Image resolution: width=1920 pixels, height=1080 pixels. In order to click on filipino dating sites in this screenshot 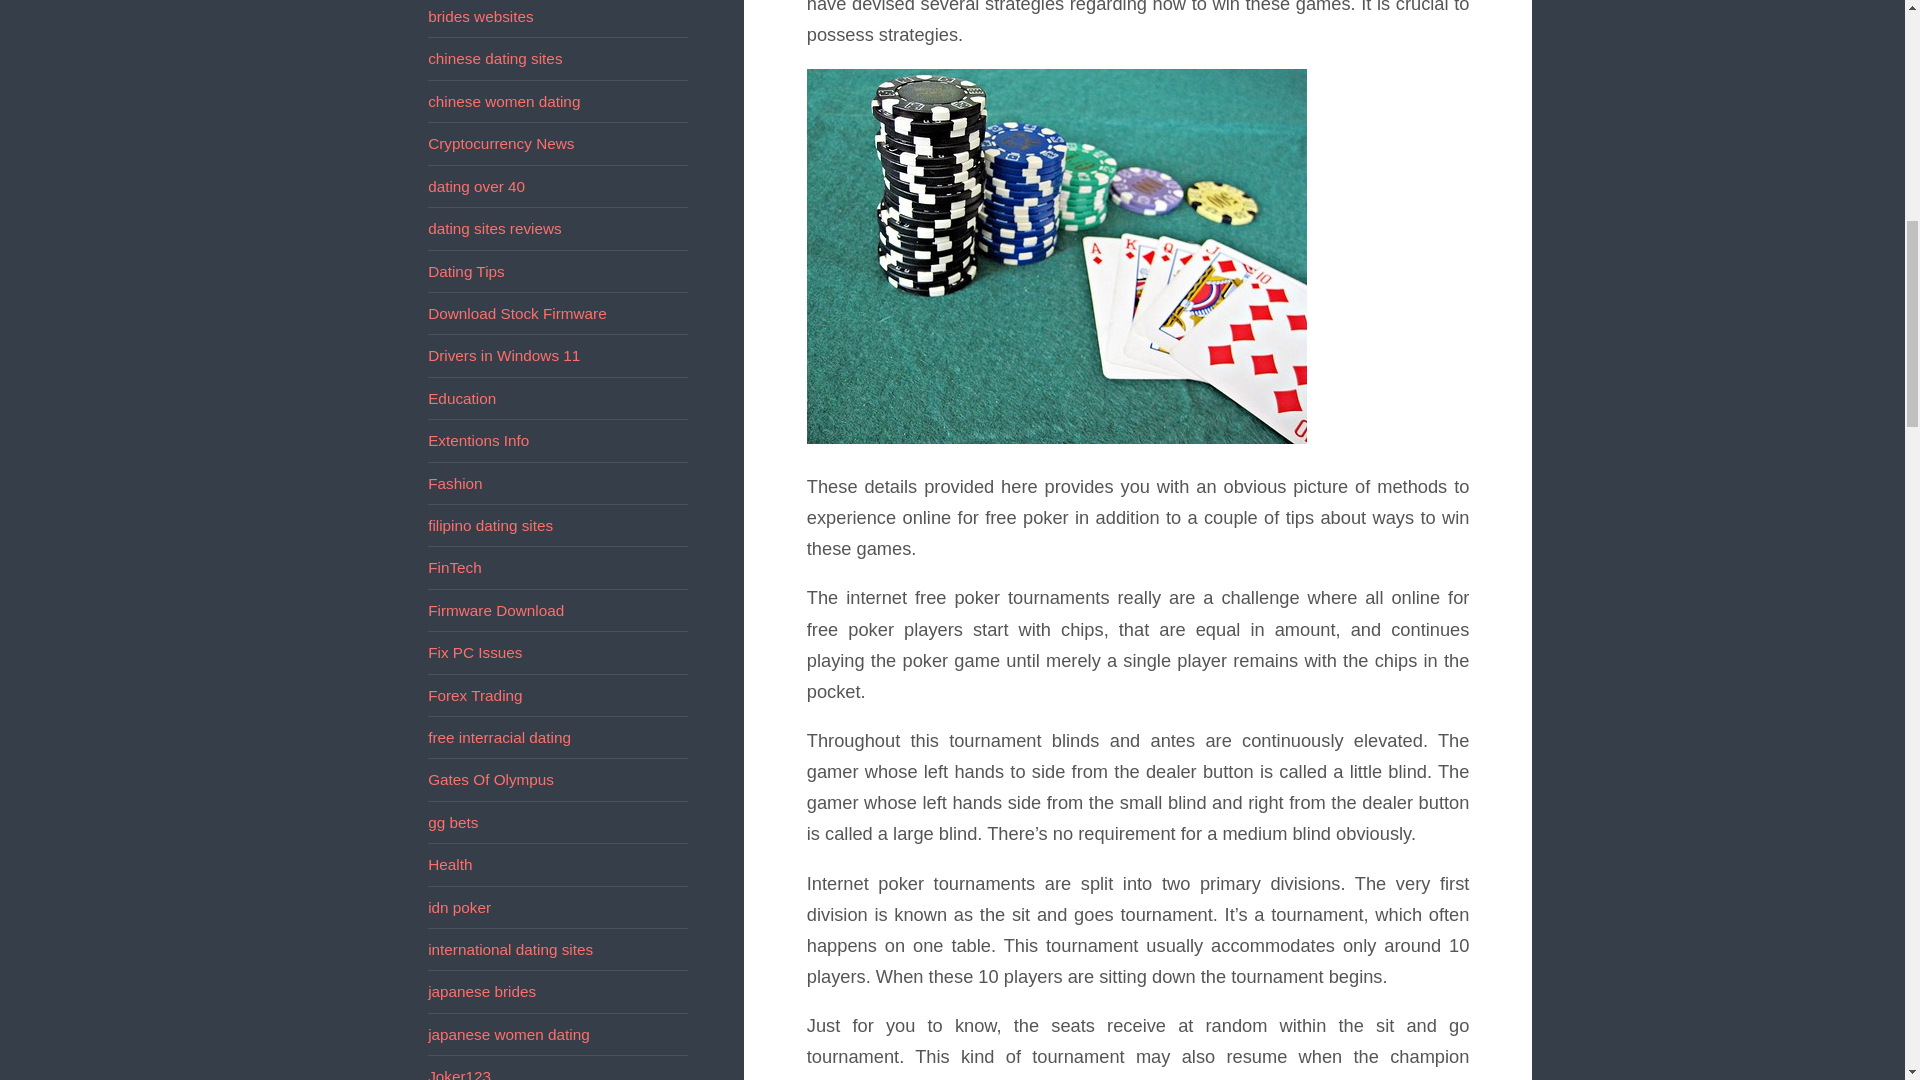, I will do `click(490, 525)`.